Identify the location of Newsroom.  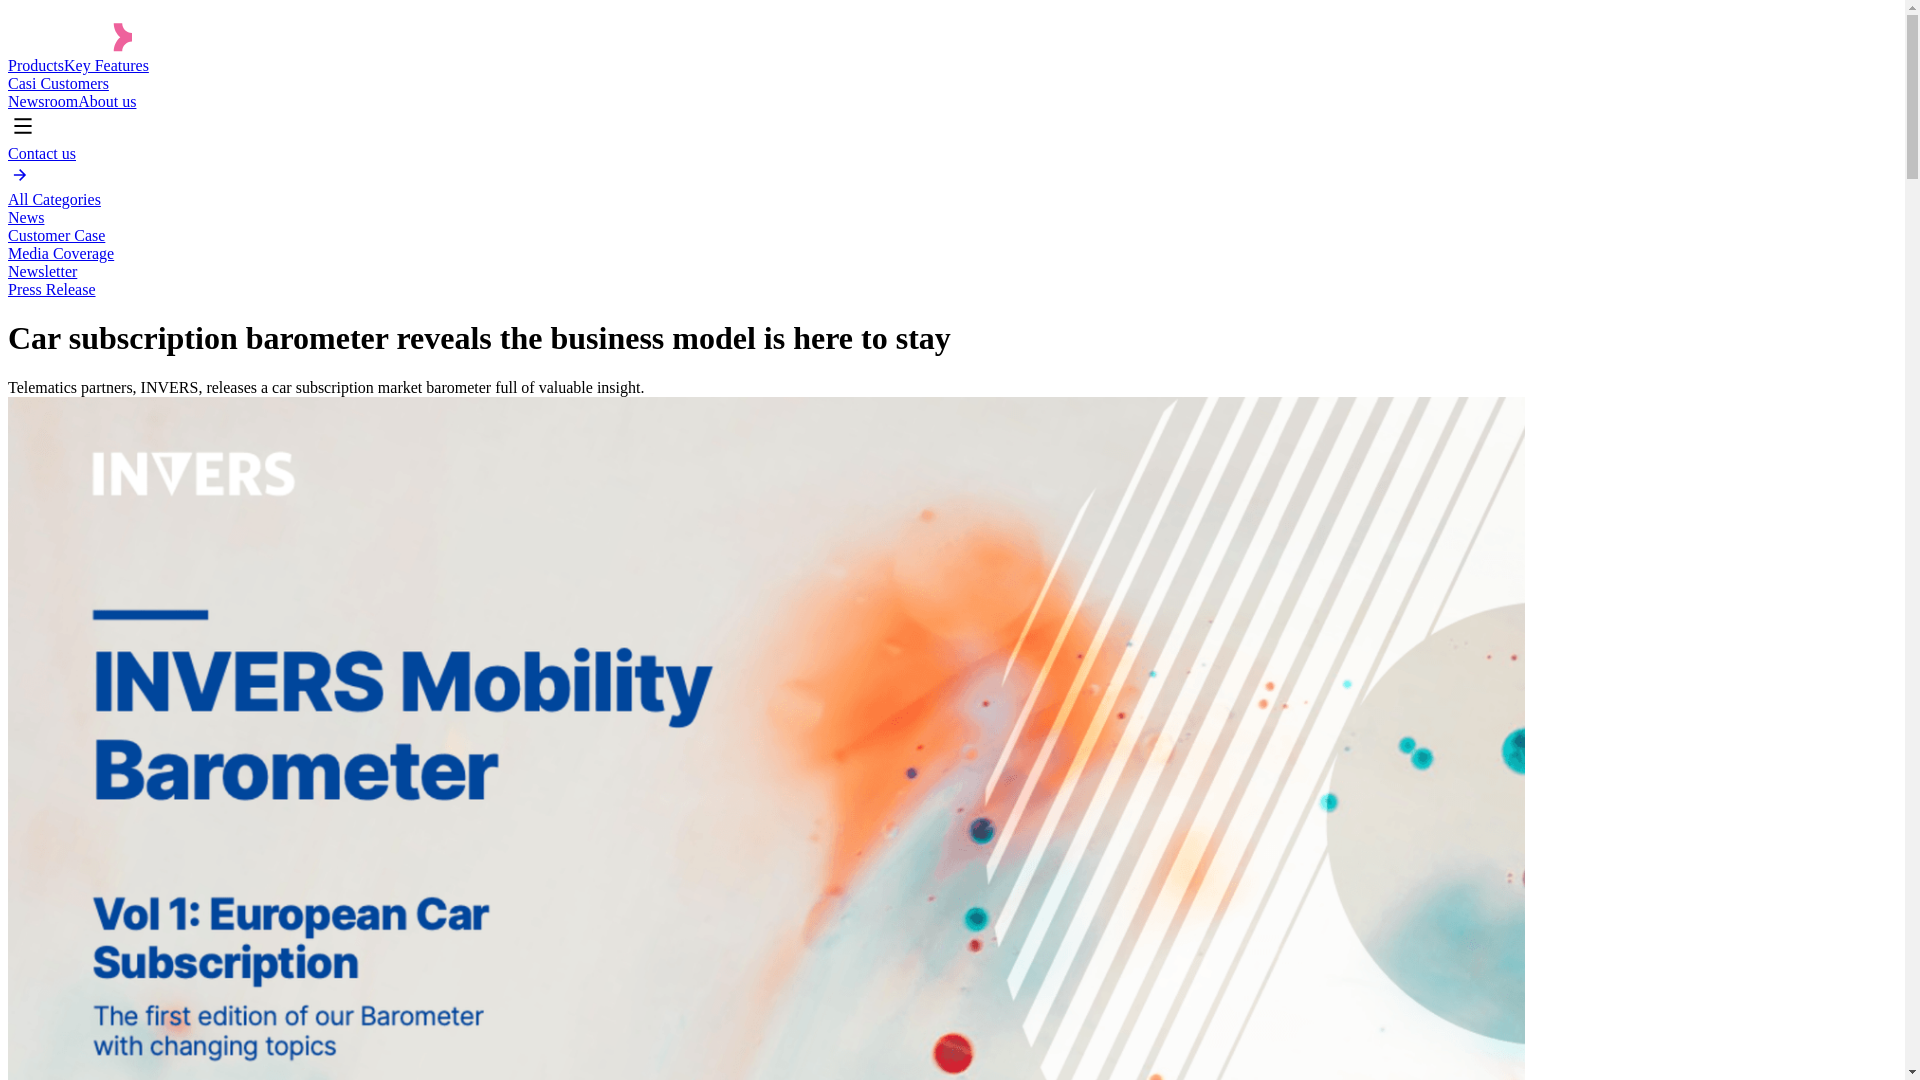
(42, 101).